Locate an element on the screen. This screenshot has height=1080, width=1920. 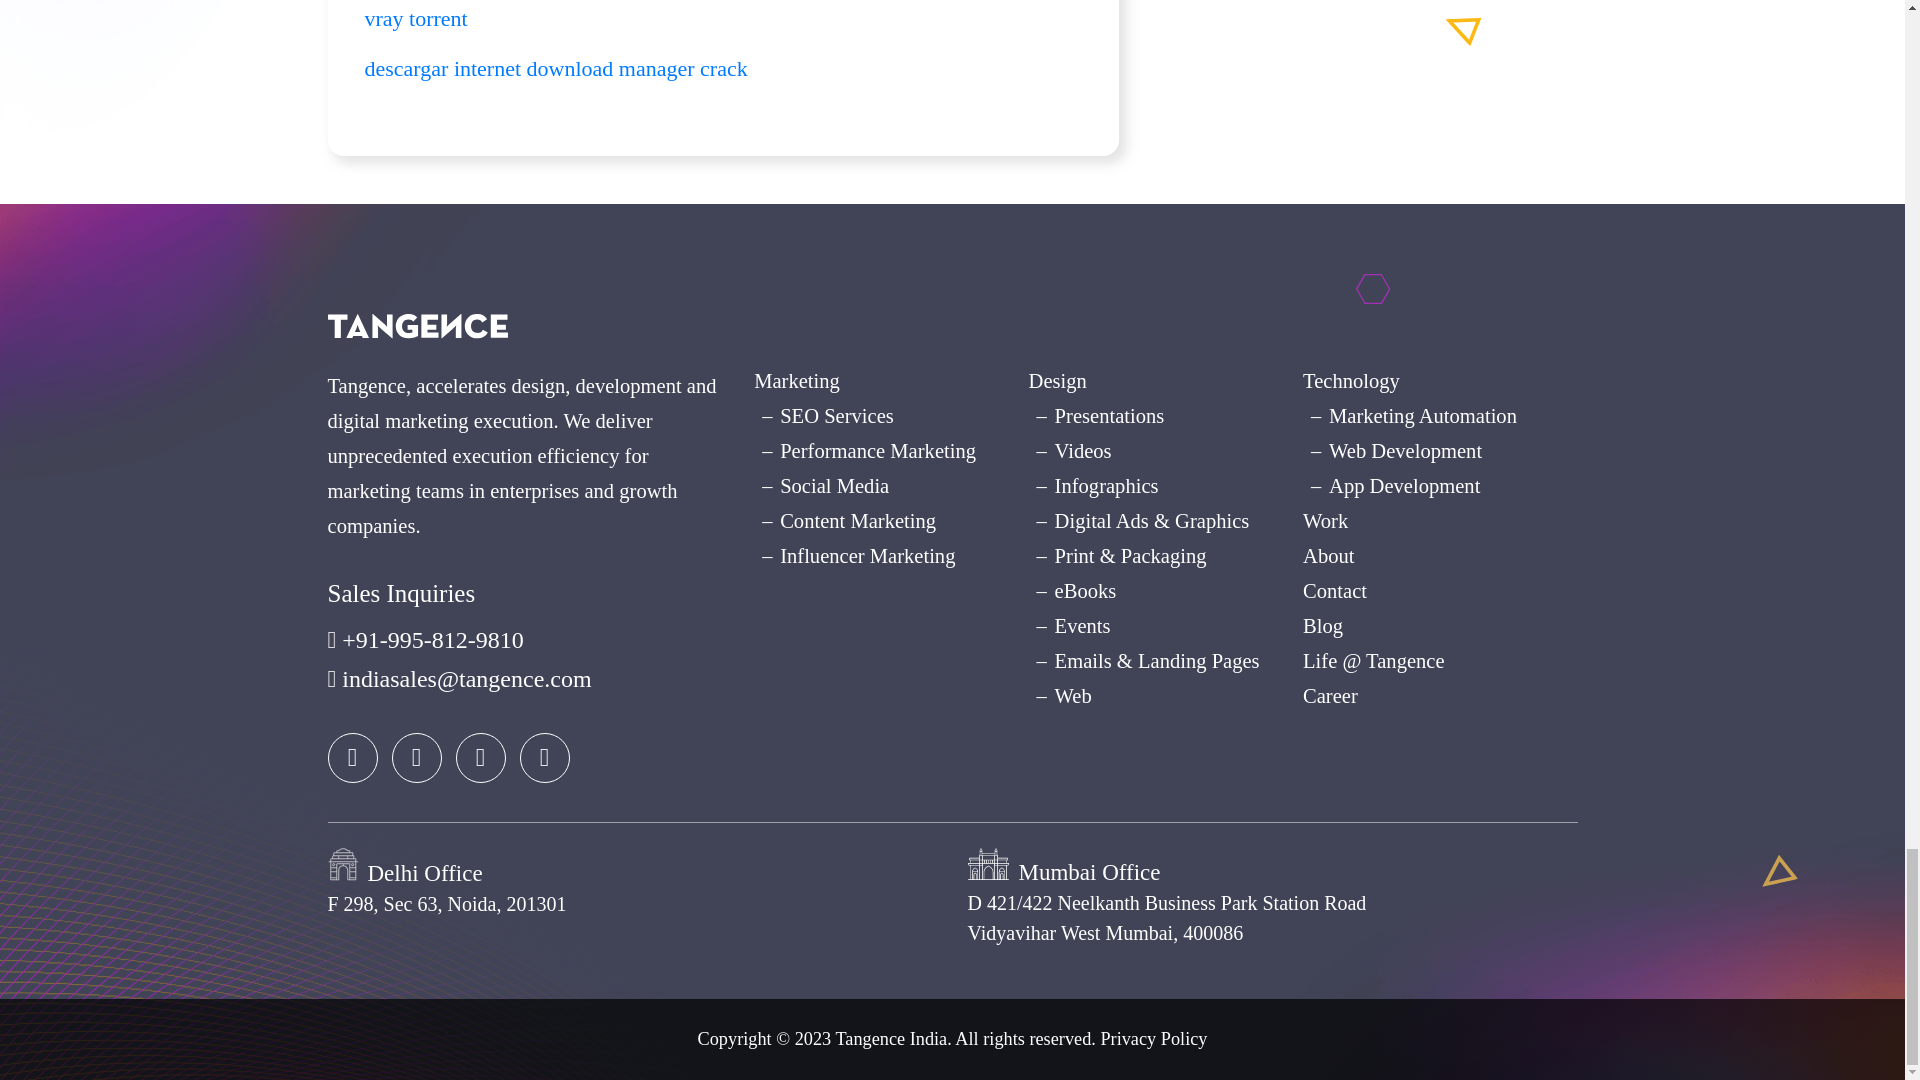
Presentations is located at coordinates (1110, 416).